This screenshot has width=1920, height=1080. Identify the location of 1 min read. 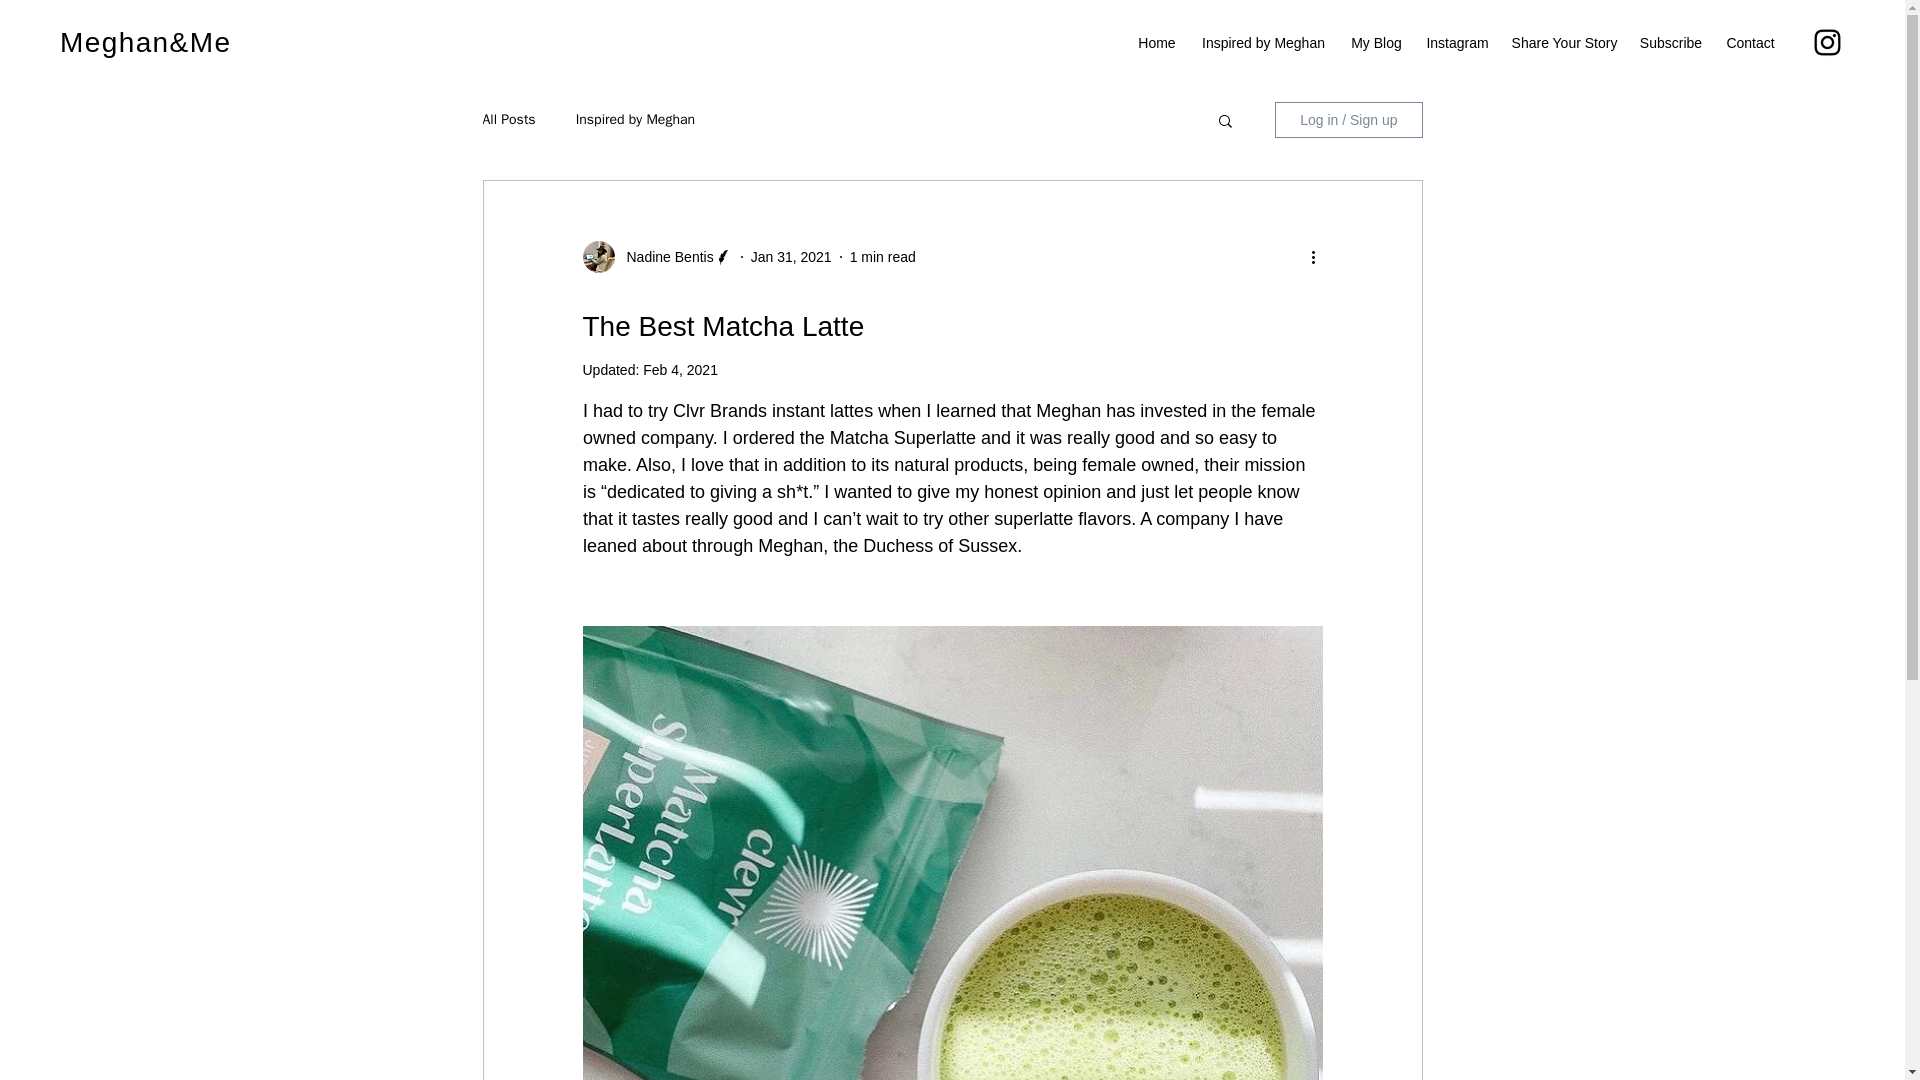
(882, 256).